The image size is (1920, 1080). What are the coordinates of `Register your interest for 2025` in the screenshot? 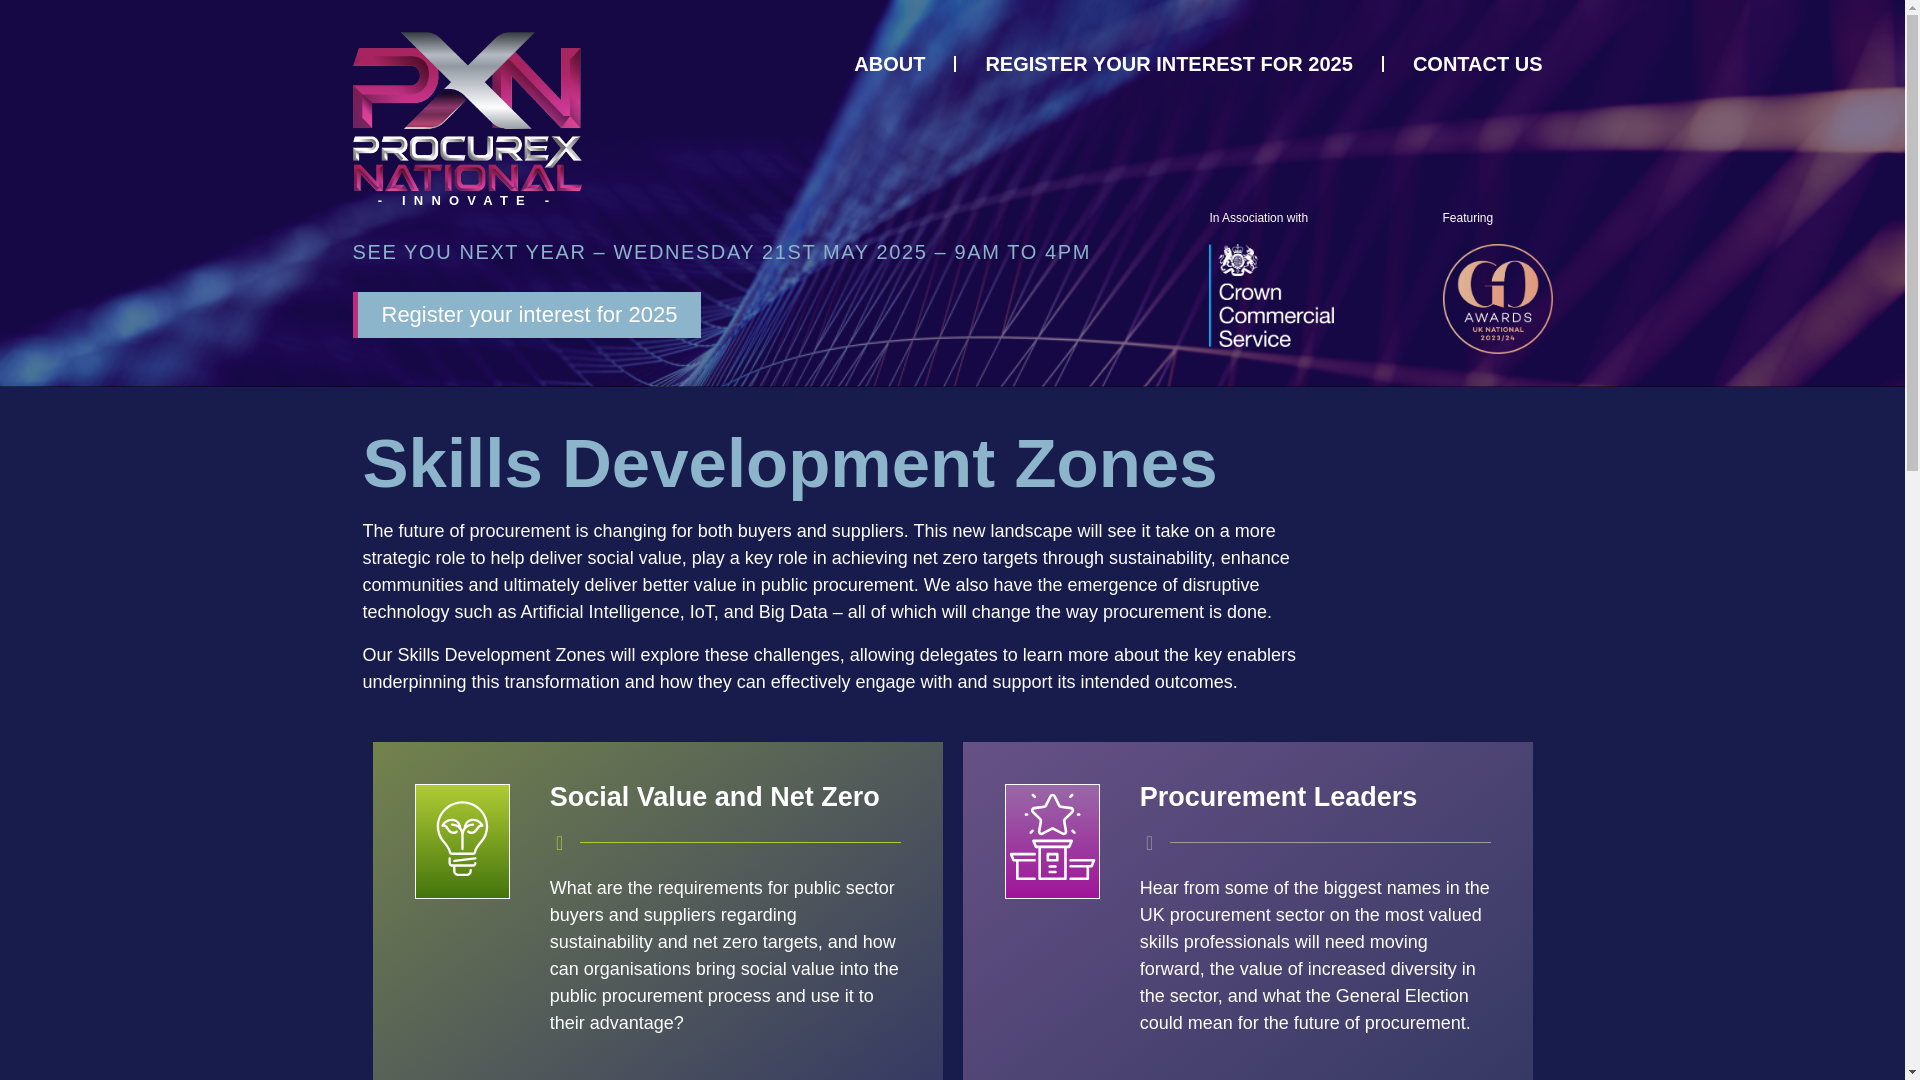 It's located at (526, 314).